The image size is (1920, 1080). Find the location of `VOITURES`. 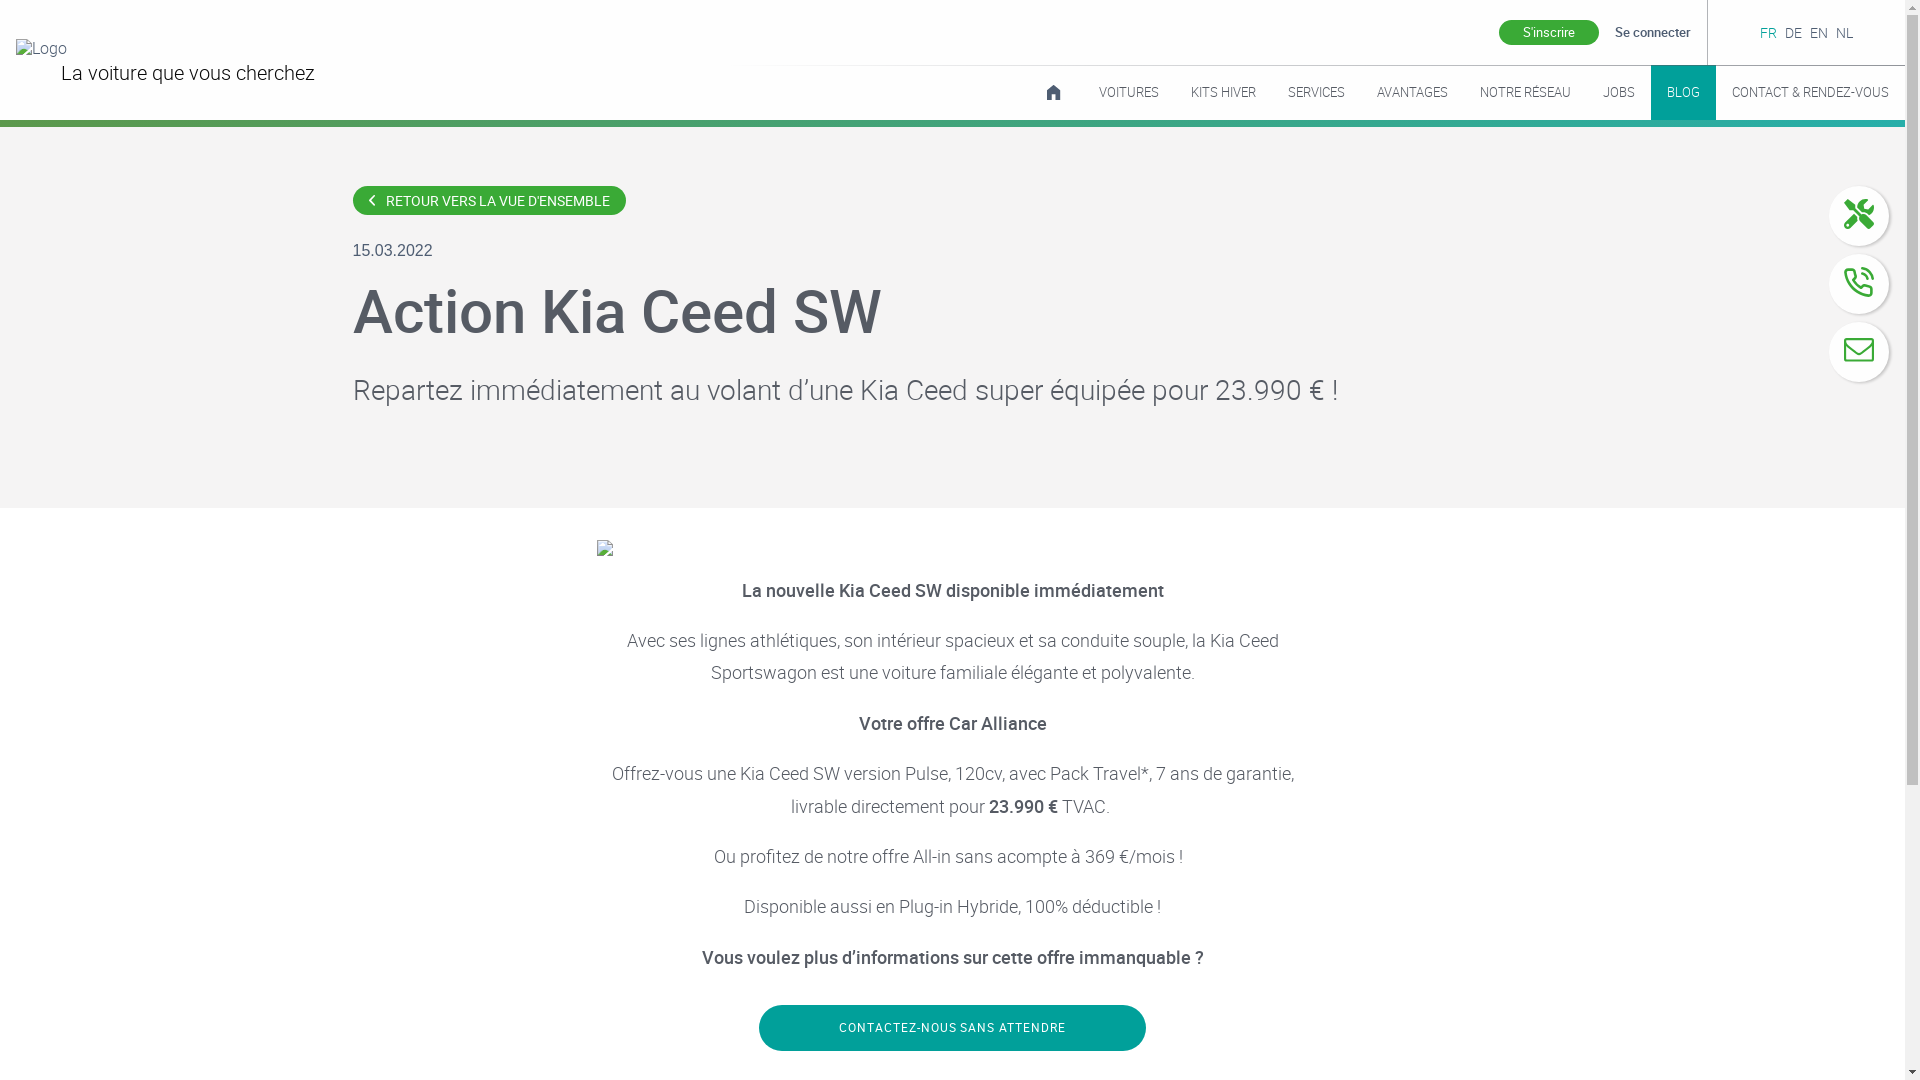

VOITURES is located at coordinates (1129, 92).